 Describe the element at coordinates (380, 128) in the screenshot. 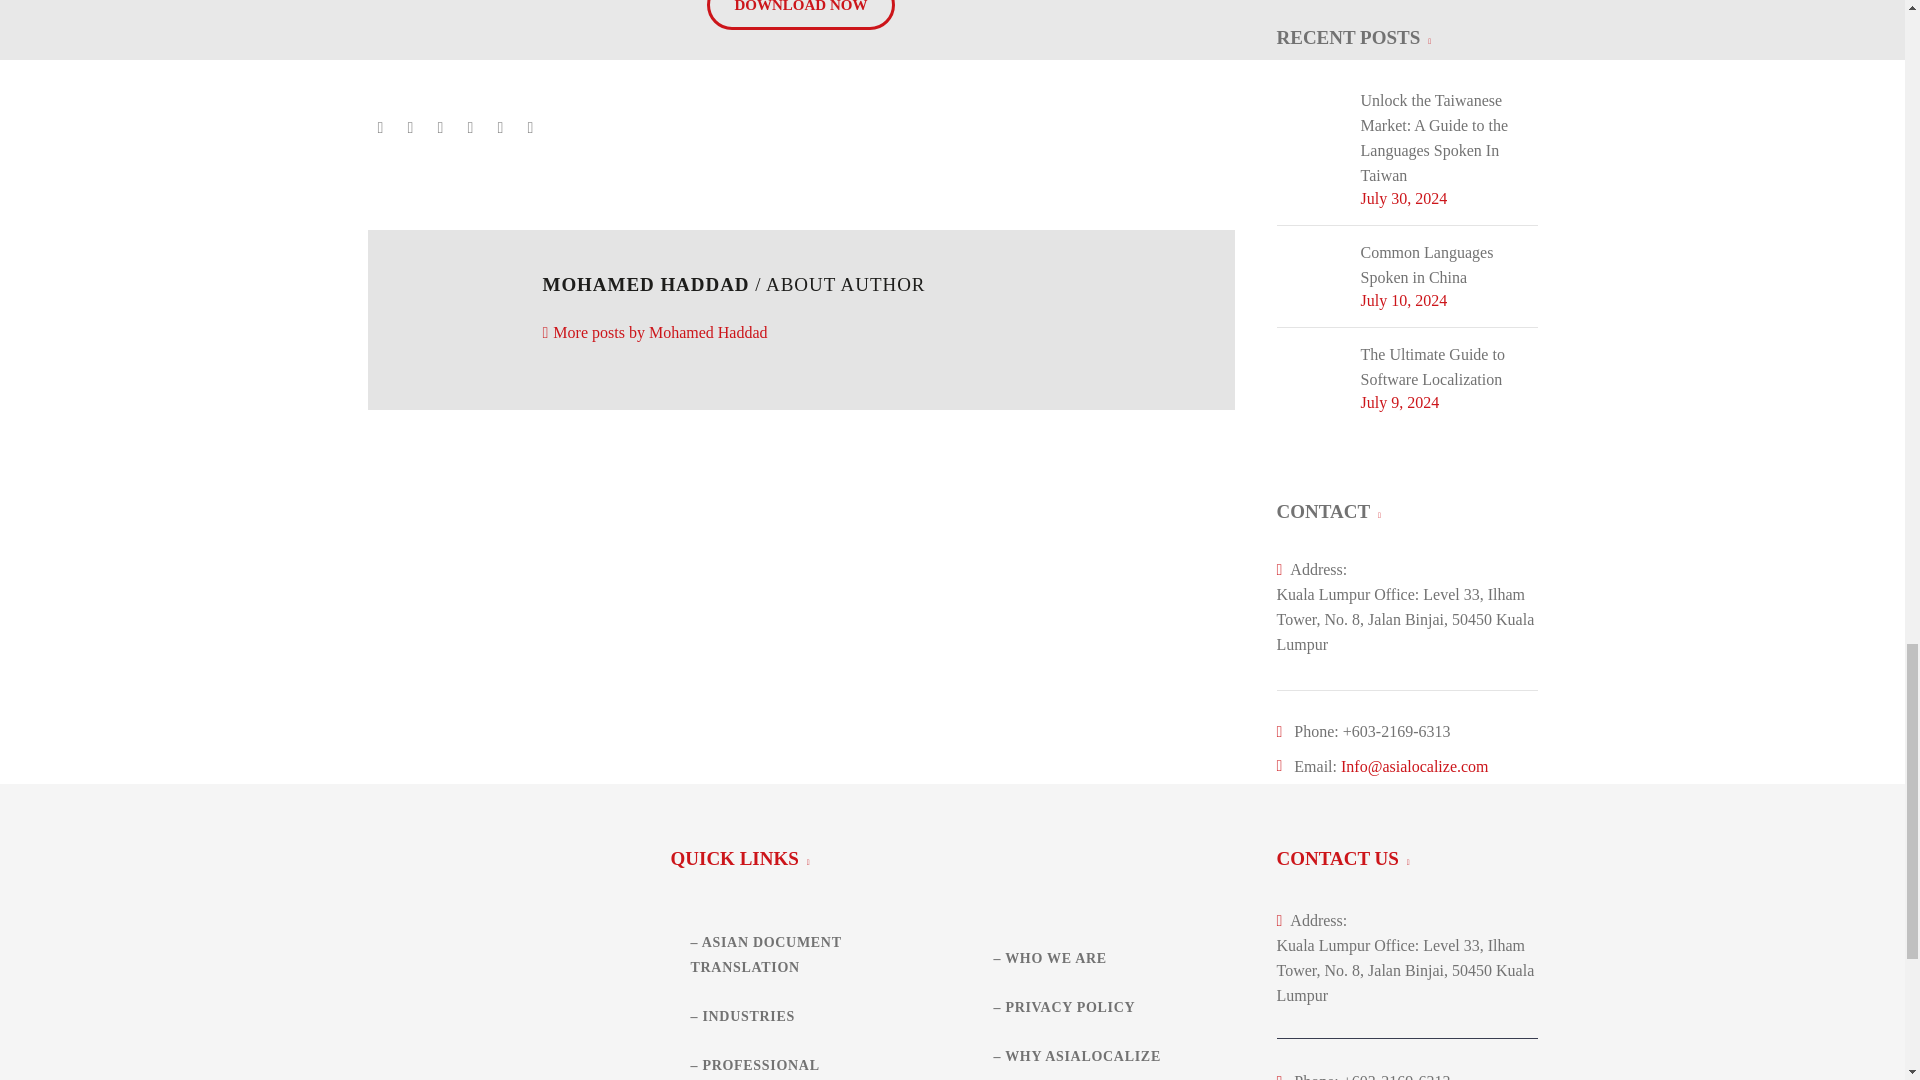

I see `Facebook` at that location.